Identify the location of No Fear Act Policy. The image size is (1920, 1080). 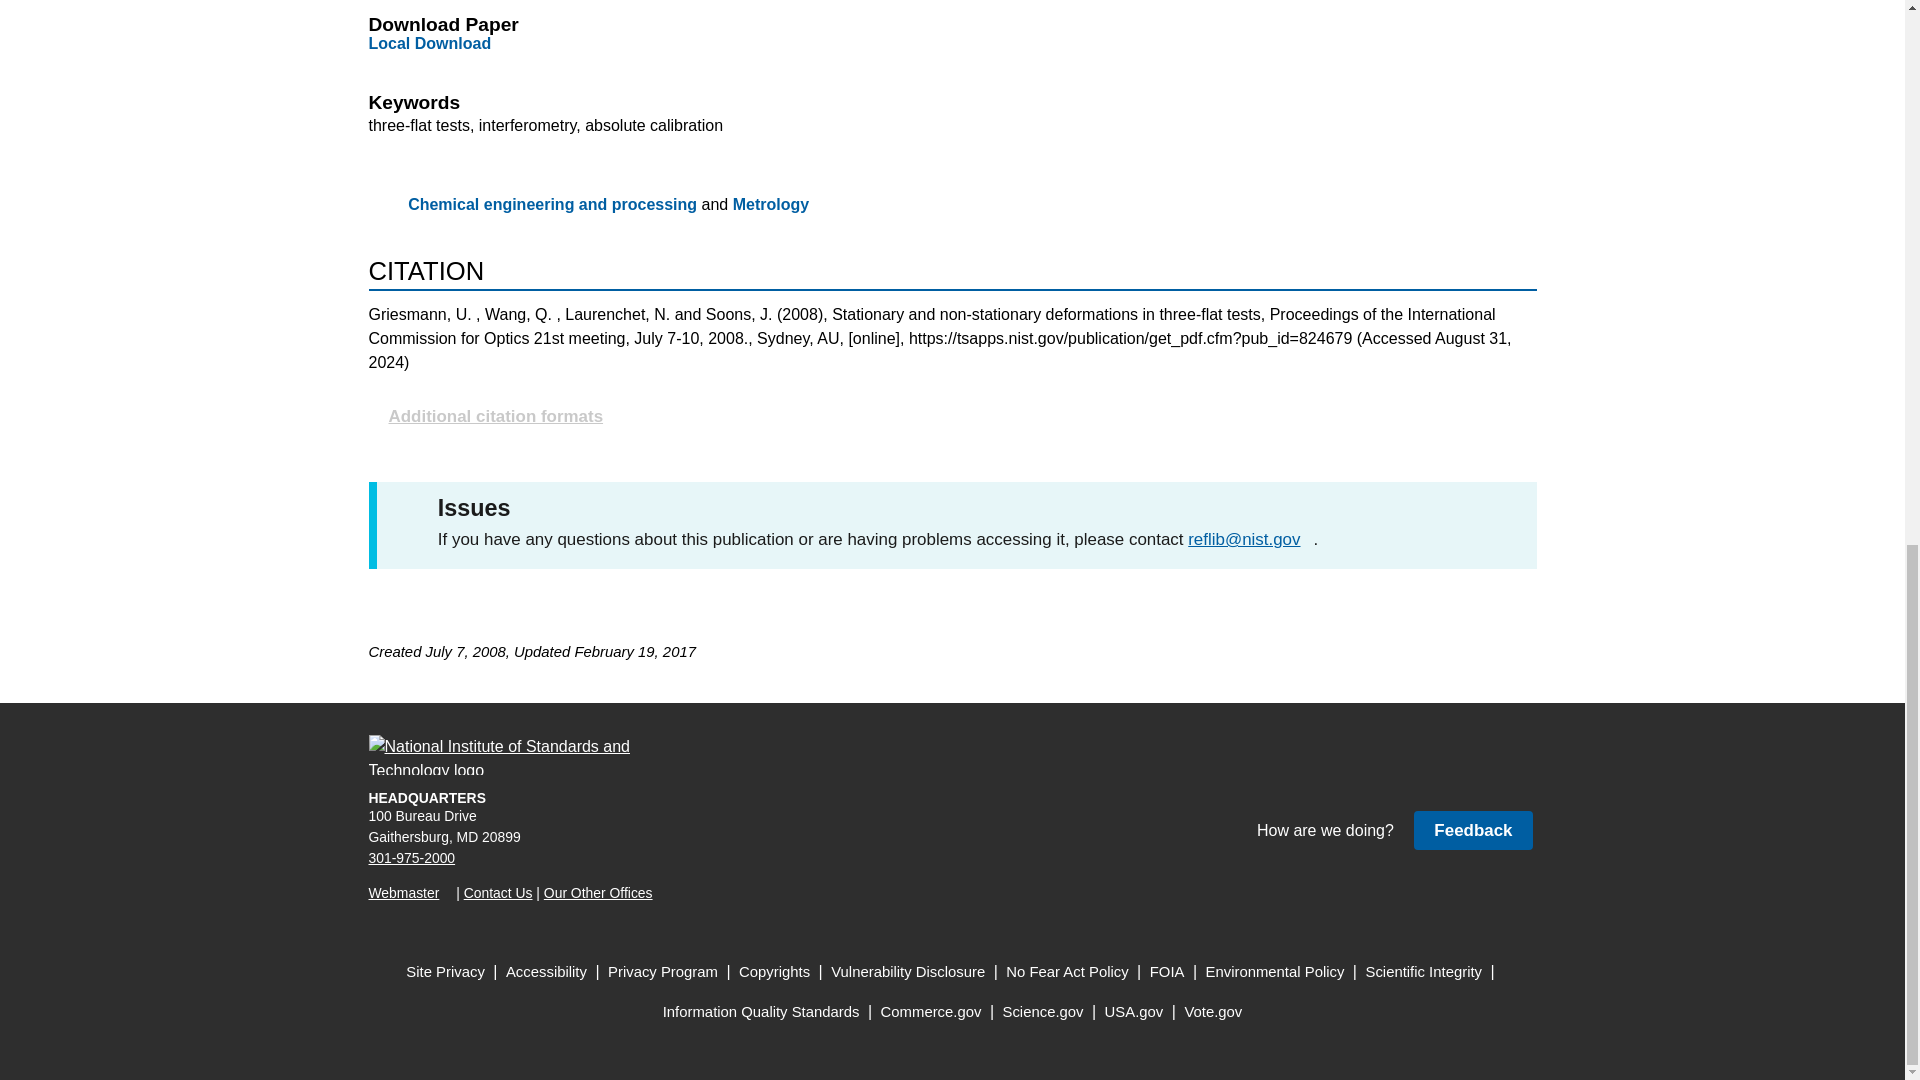
(1067, 972).